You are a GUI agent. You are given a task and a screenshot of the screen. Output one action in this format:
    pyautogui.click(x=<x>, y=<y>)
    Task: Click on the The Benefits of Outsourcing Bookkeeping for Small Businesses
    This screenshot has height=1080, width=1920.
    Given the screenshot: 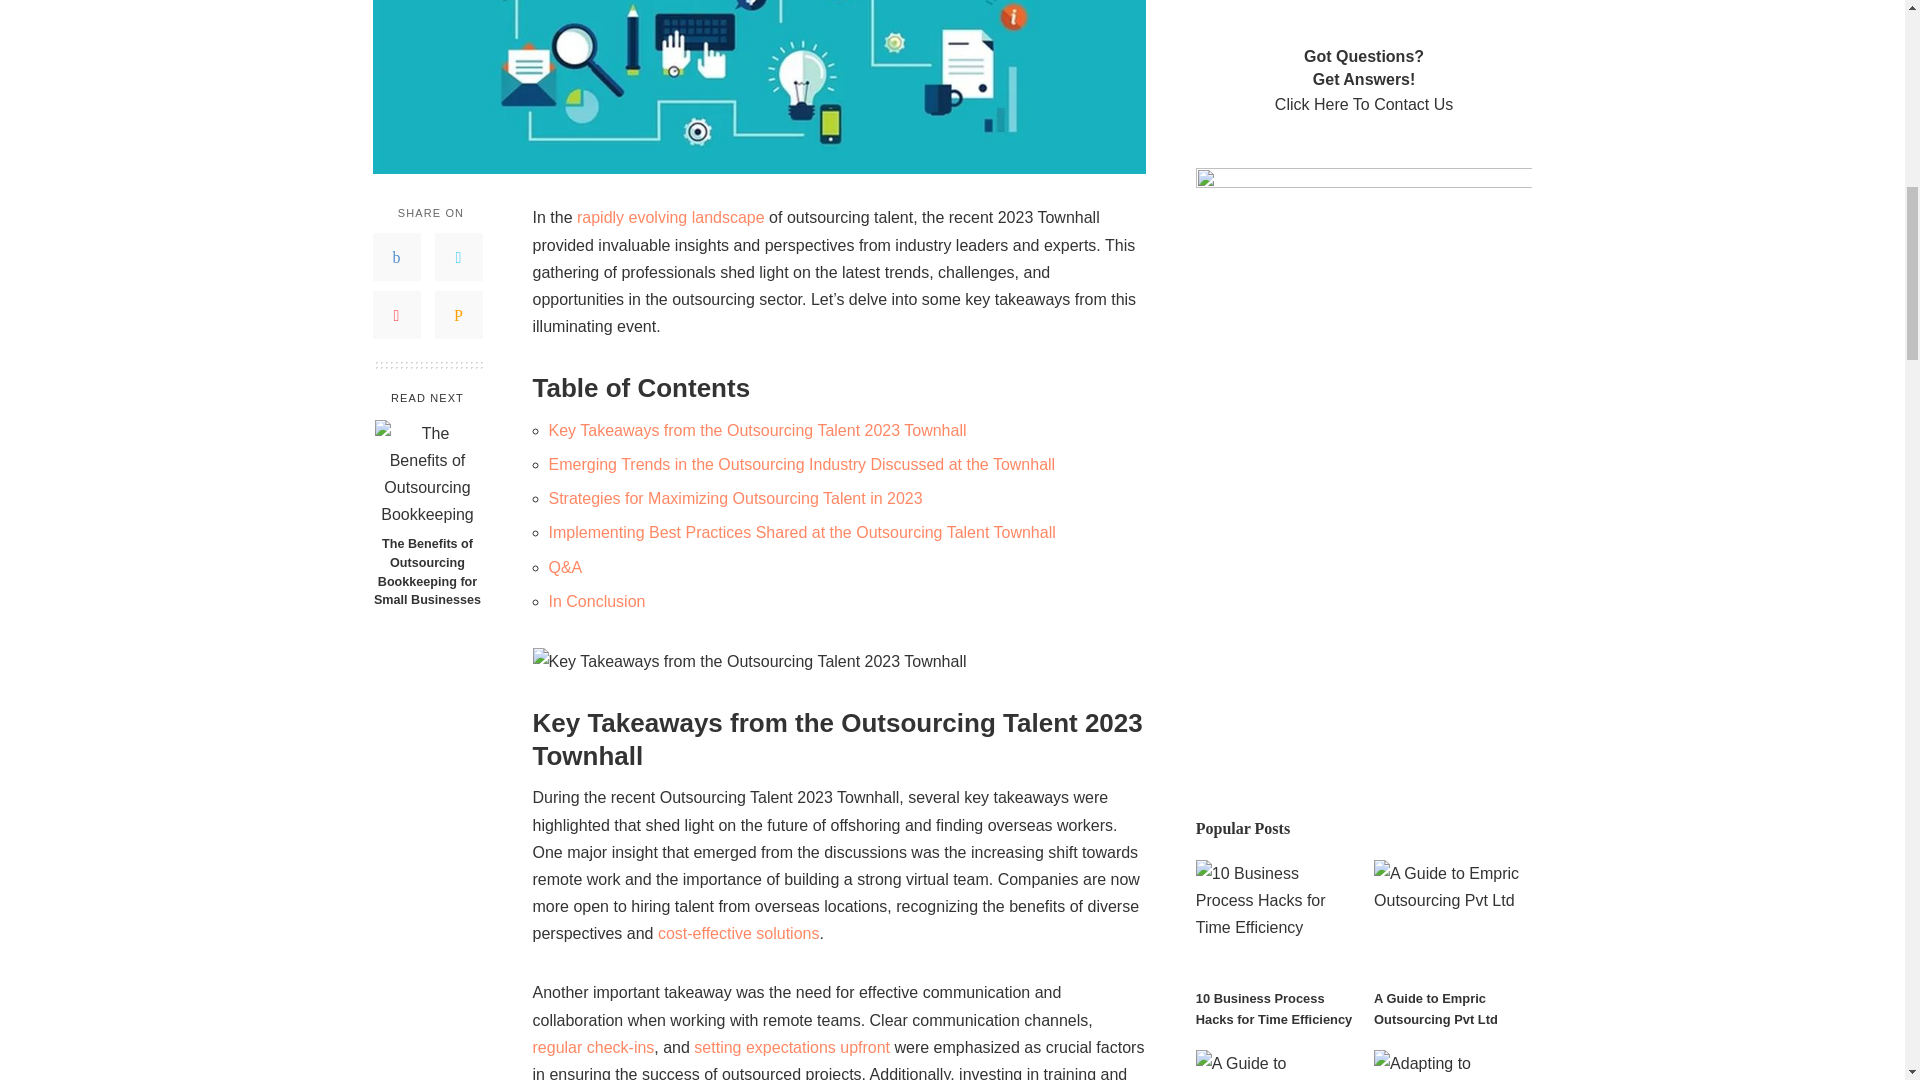 What is the action you would take?
    pyautogui.click(x=426, y=572)
    